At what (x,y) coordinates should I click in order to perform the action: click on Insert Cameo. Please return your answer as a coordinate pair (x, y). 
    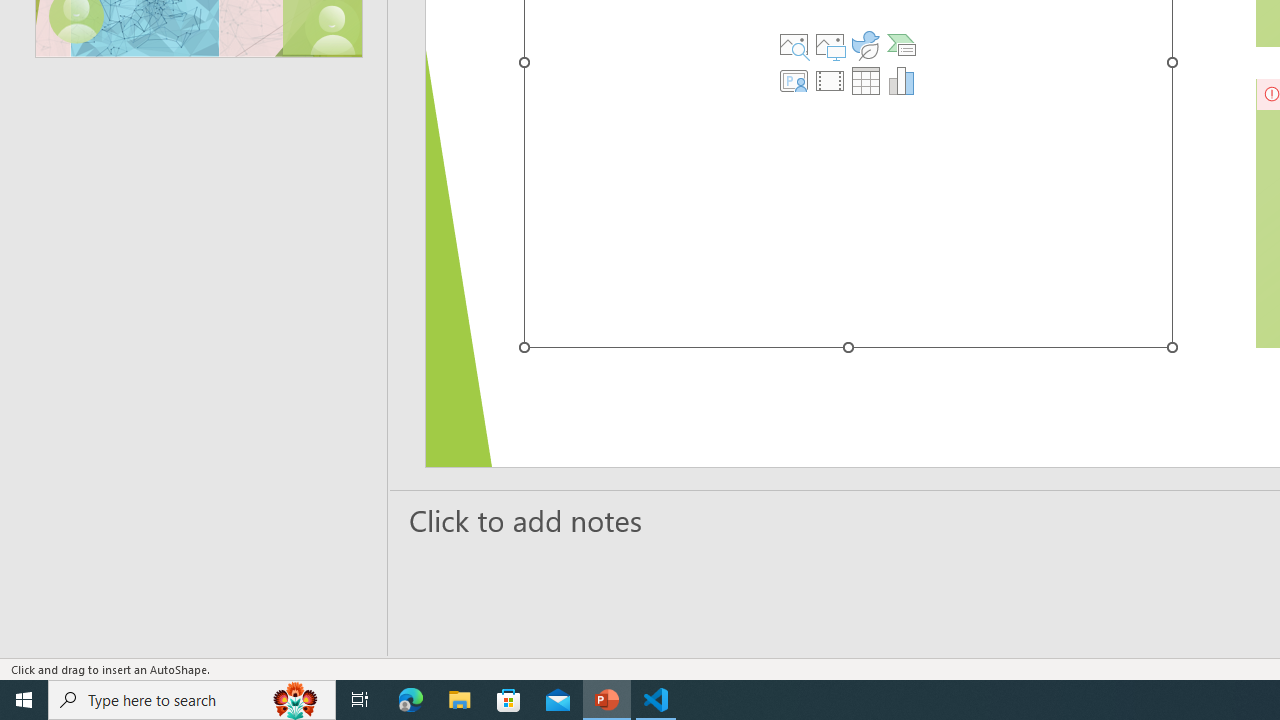
    Looking at the image, I should click on (794, 80).